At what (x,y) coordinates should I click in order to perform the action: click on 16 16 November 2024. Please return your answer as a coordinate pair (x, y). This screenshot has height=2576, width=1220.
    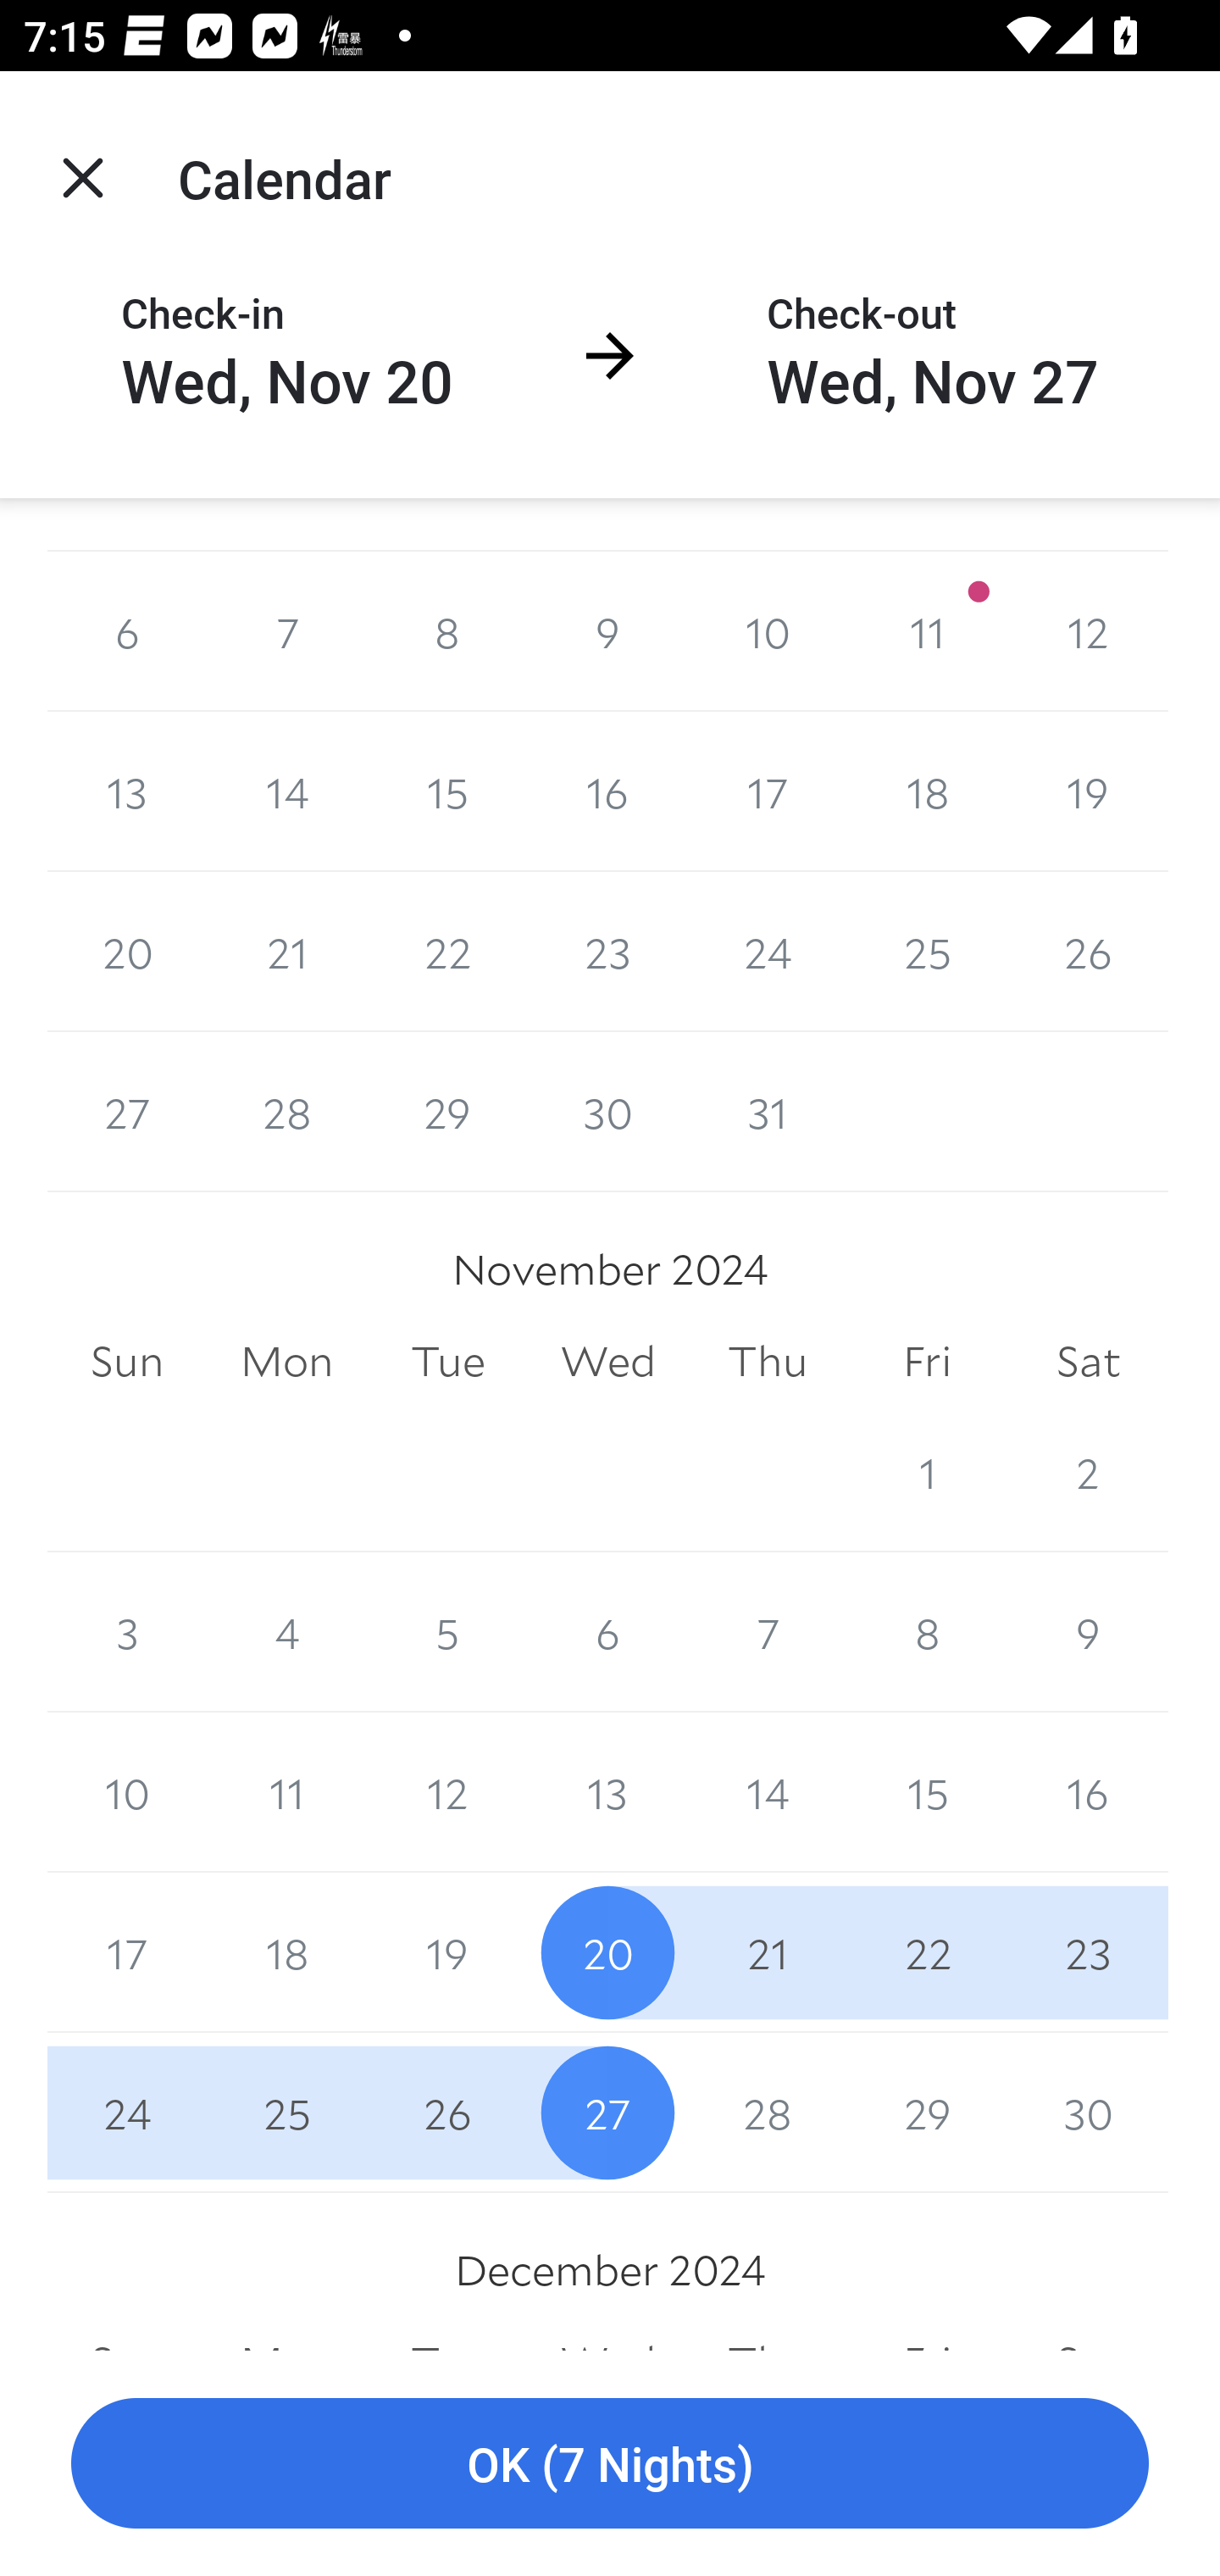
    Looking at the image, I should click on (1088, 1793).